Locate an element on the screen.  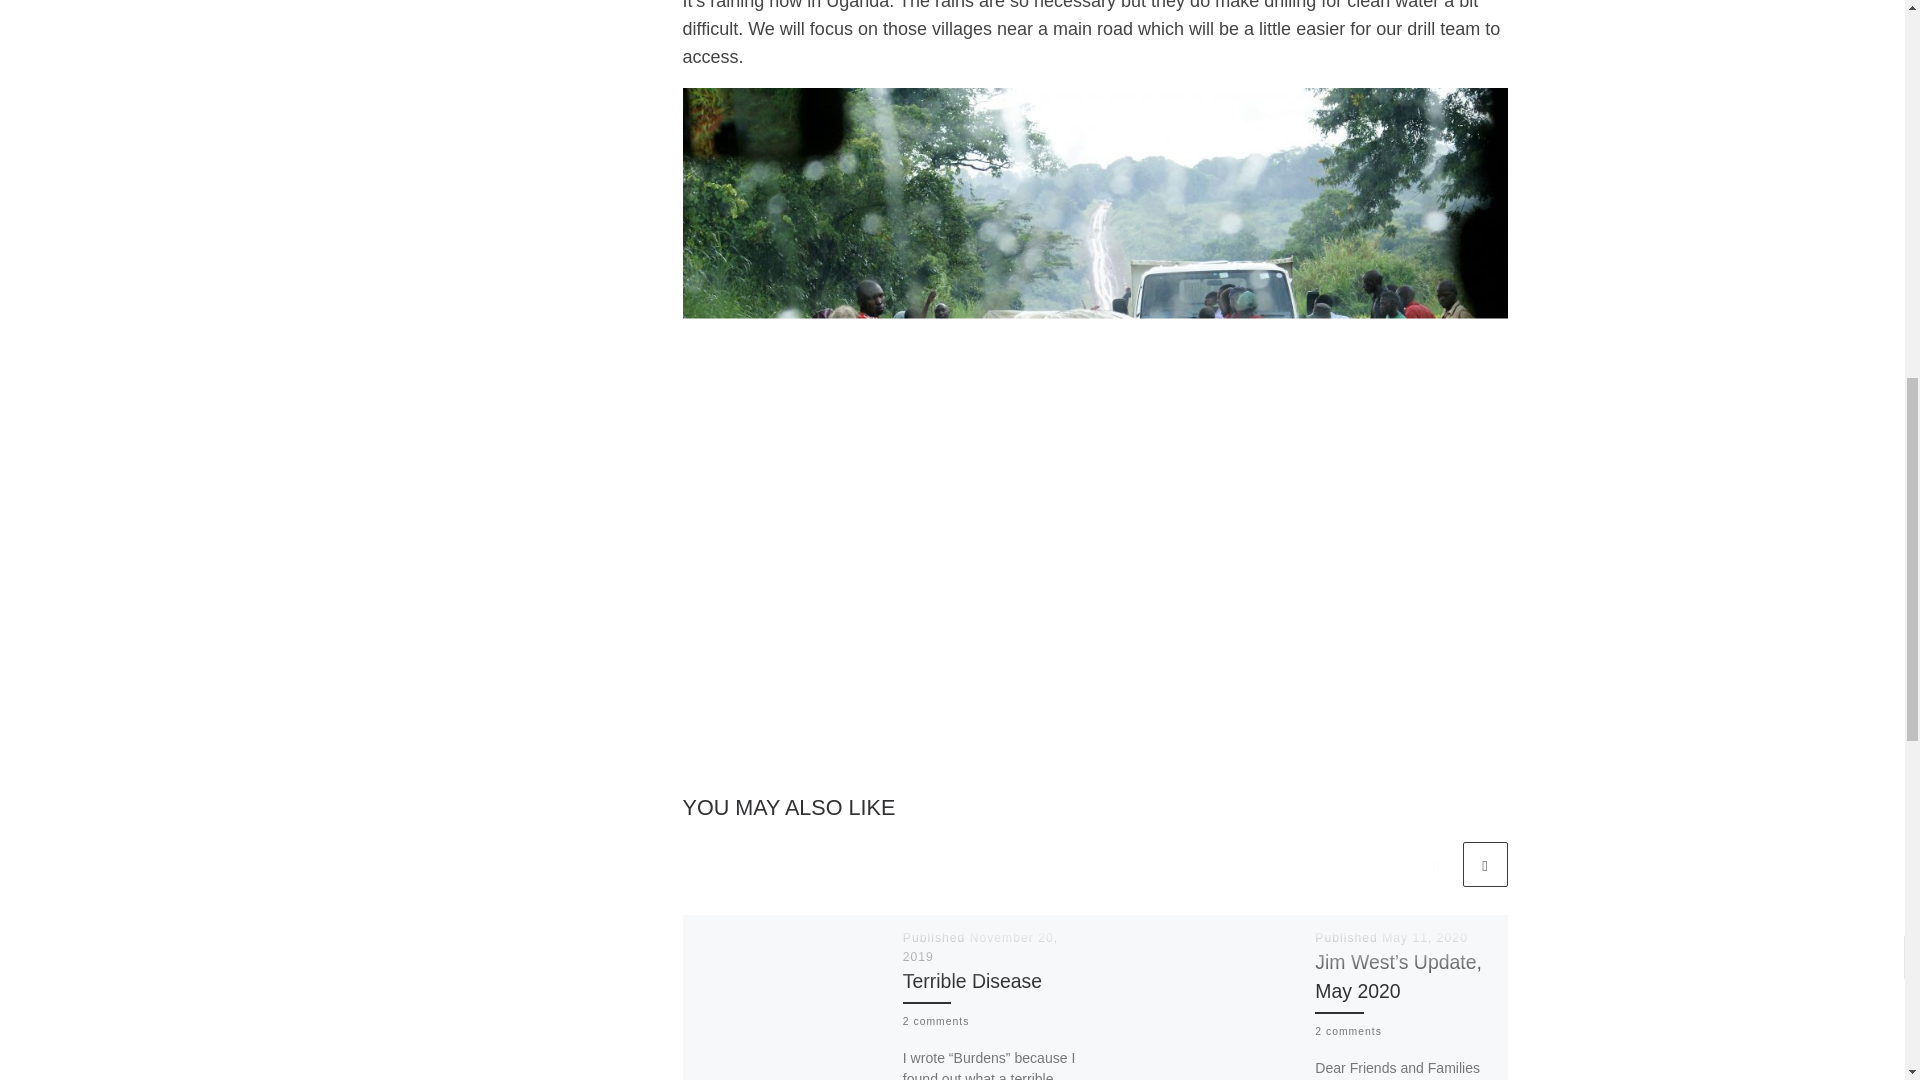
2 Comments on Terrible Disease is located at coordinates (936, 1022).